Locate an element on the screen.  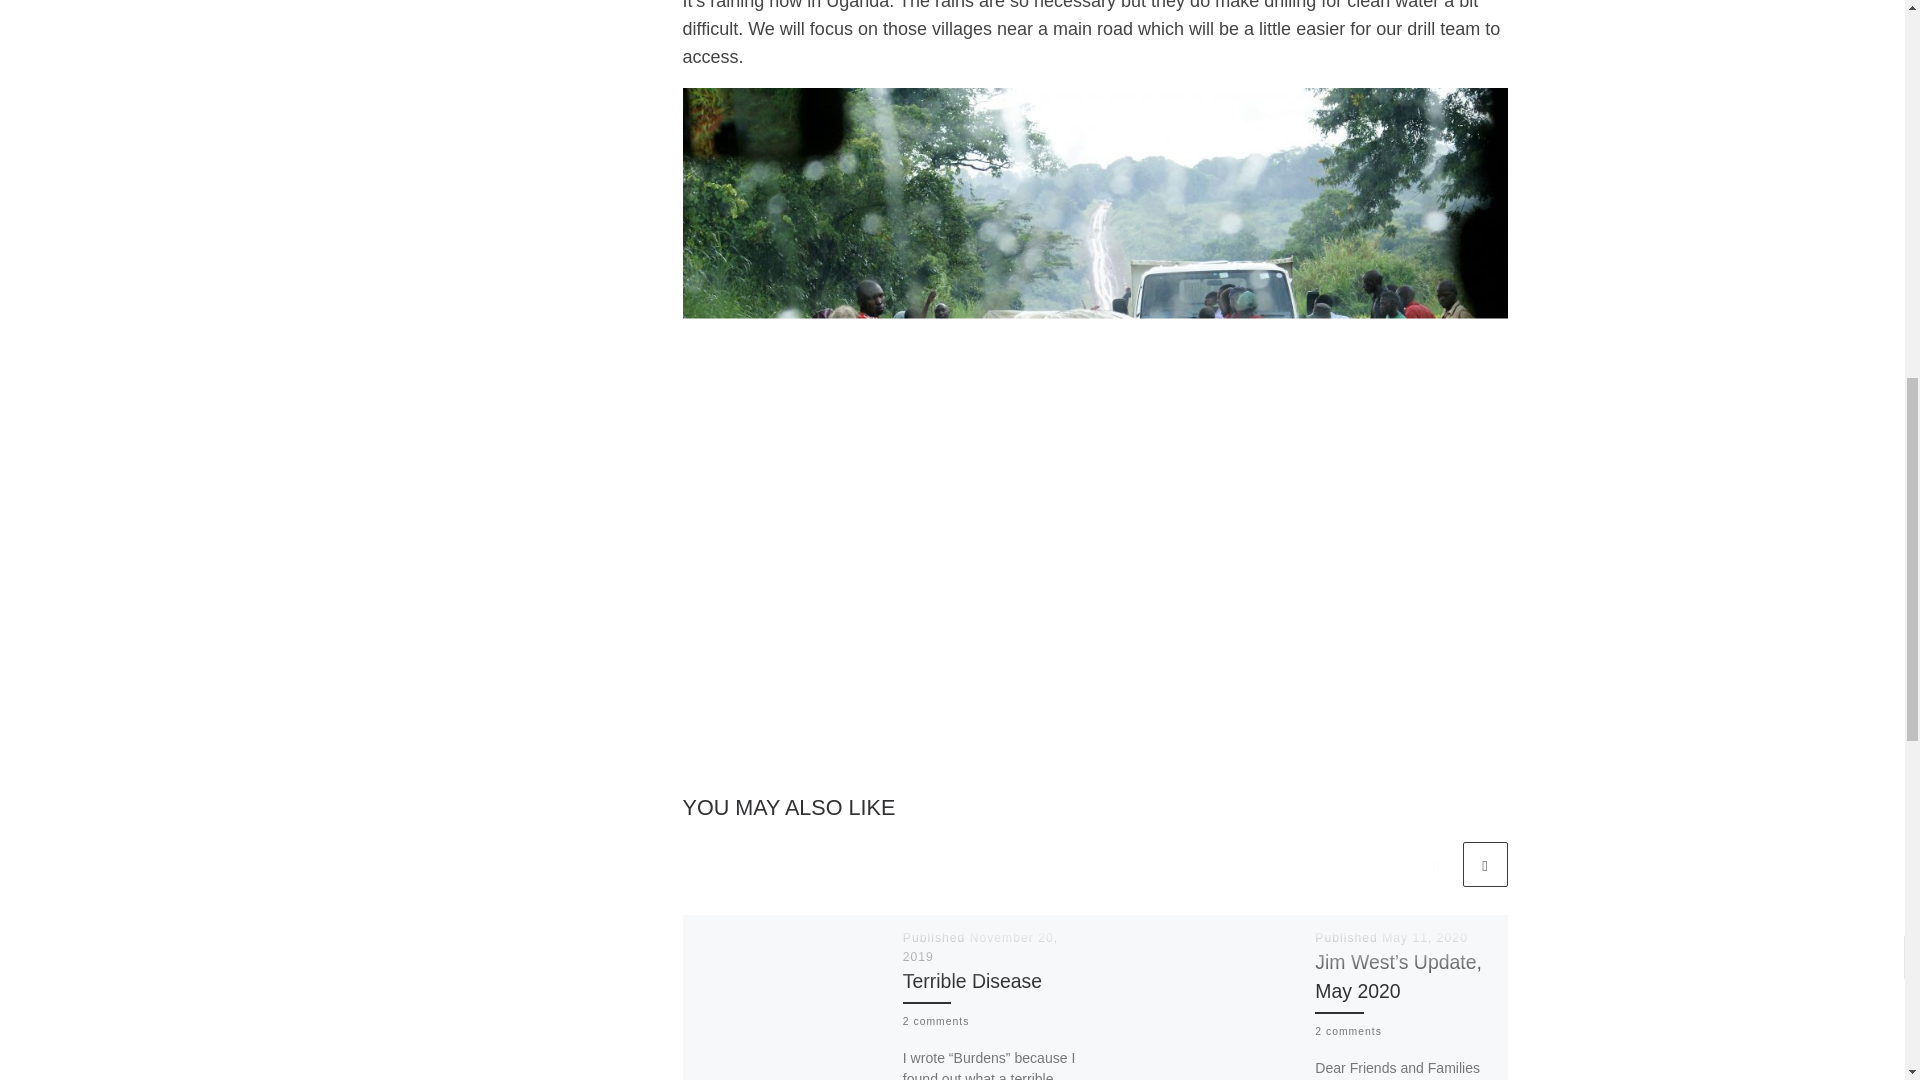
2 Comments on Terrible Disease is located at coordinates (936, 1022).